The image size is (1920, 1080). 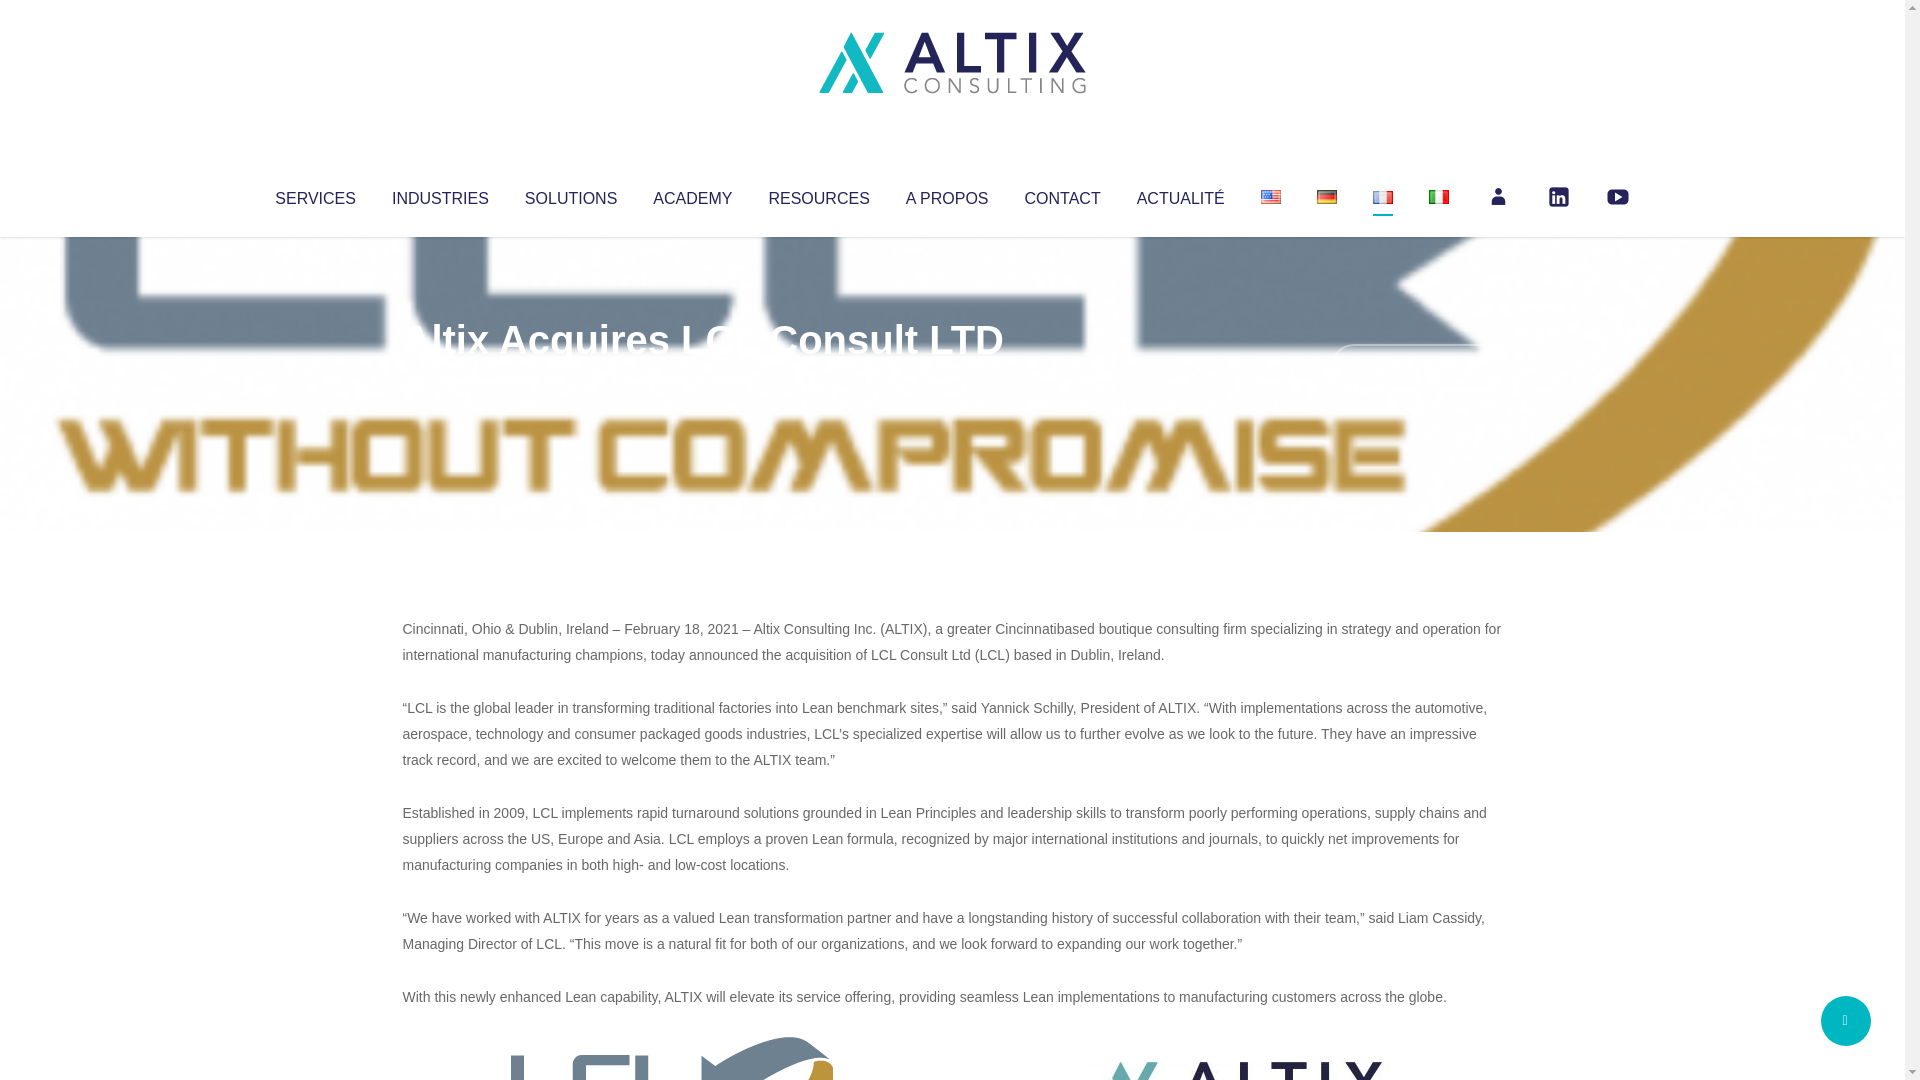 I want to click on INDUSTRIES, so click(x=440, y=194).